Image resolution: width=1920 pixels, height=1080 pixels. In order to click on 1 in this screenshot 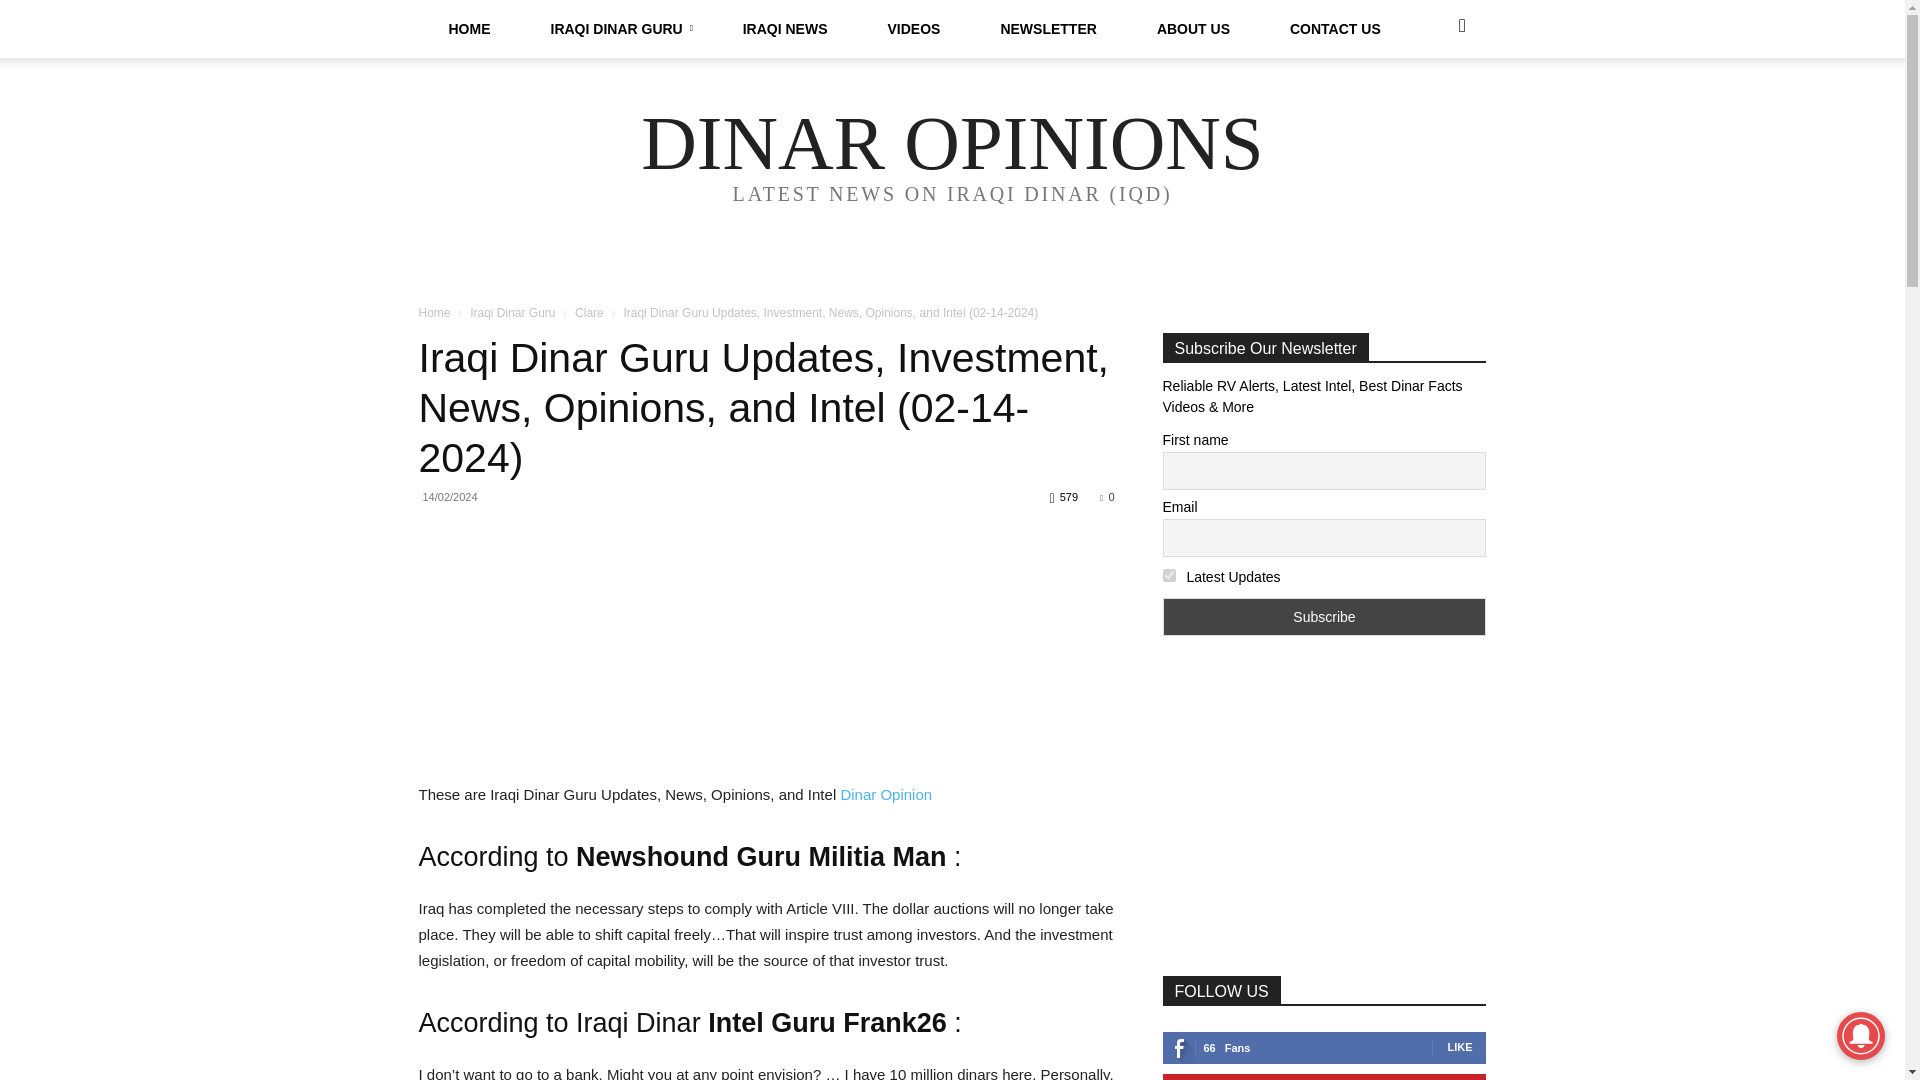, I will do `click(1168, 576)`.